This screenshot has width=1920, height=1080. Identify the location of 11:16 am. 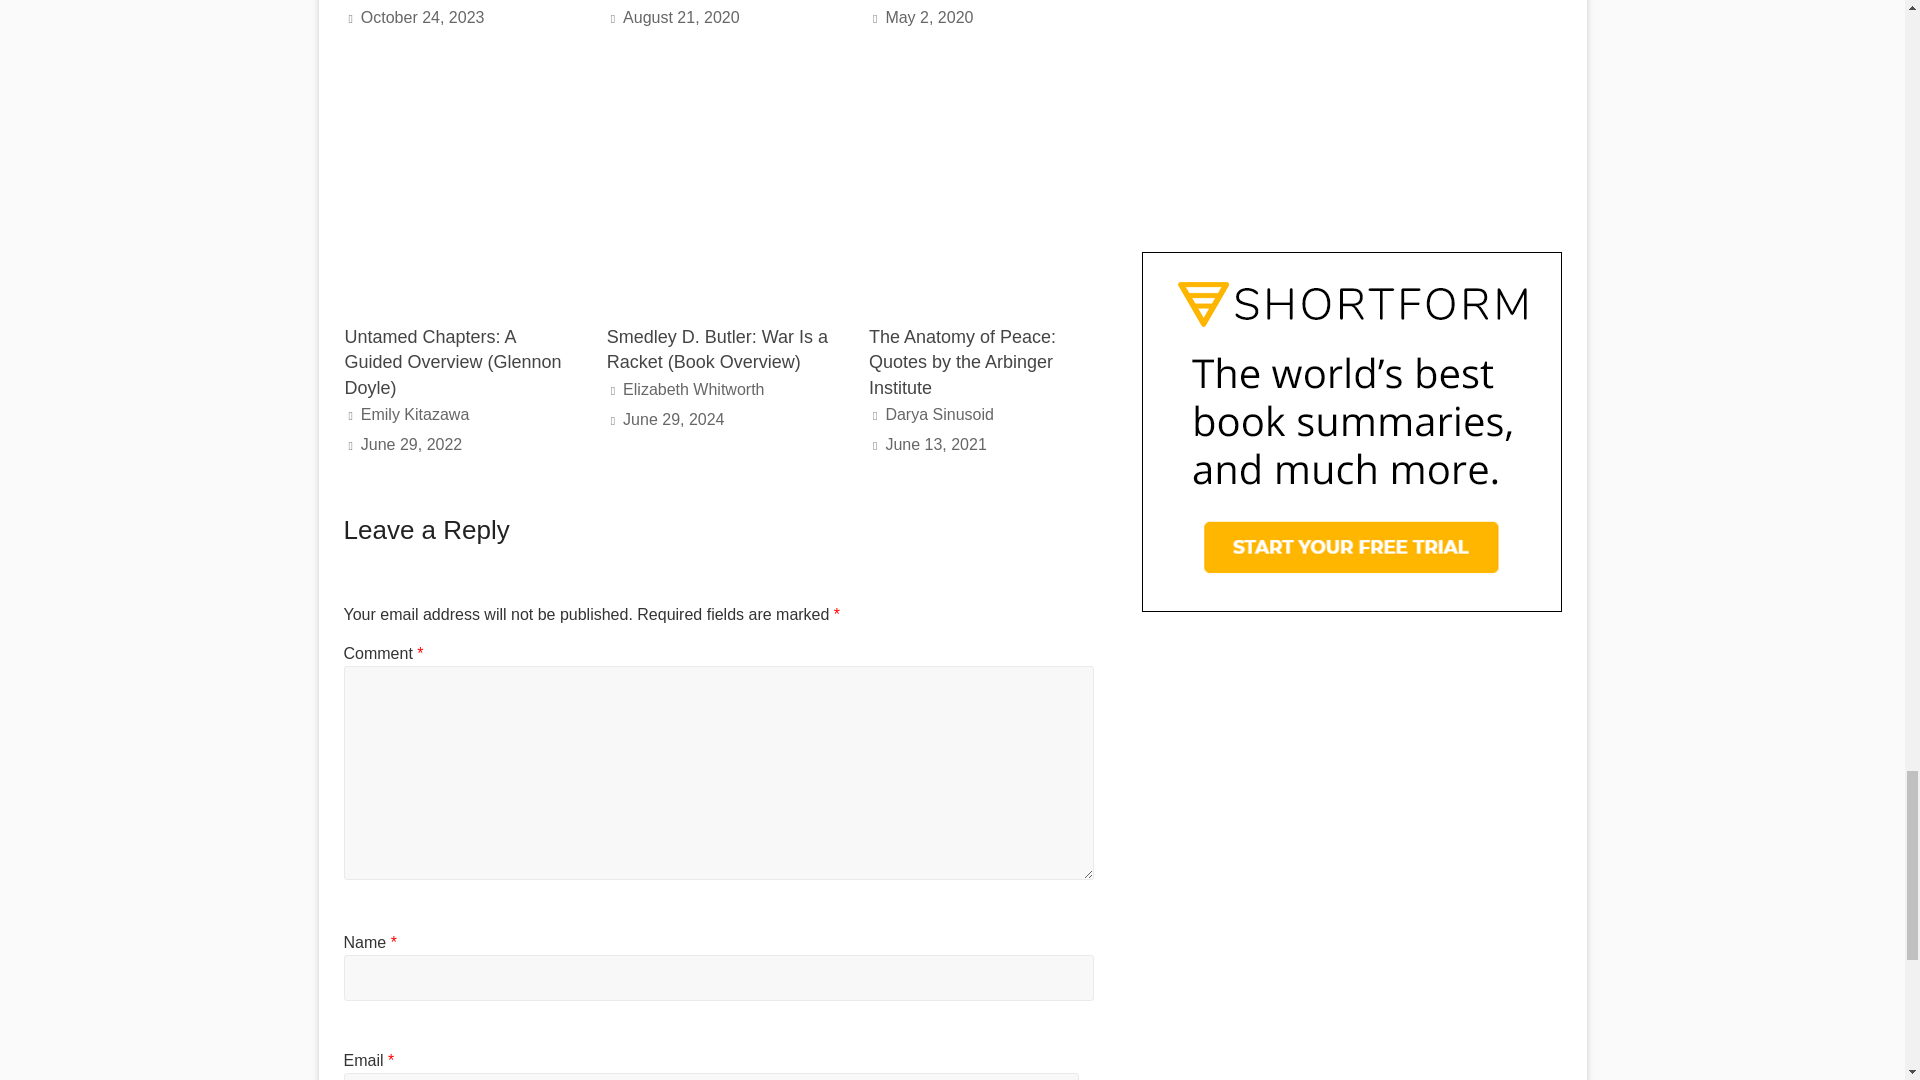
(929, 16).